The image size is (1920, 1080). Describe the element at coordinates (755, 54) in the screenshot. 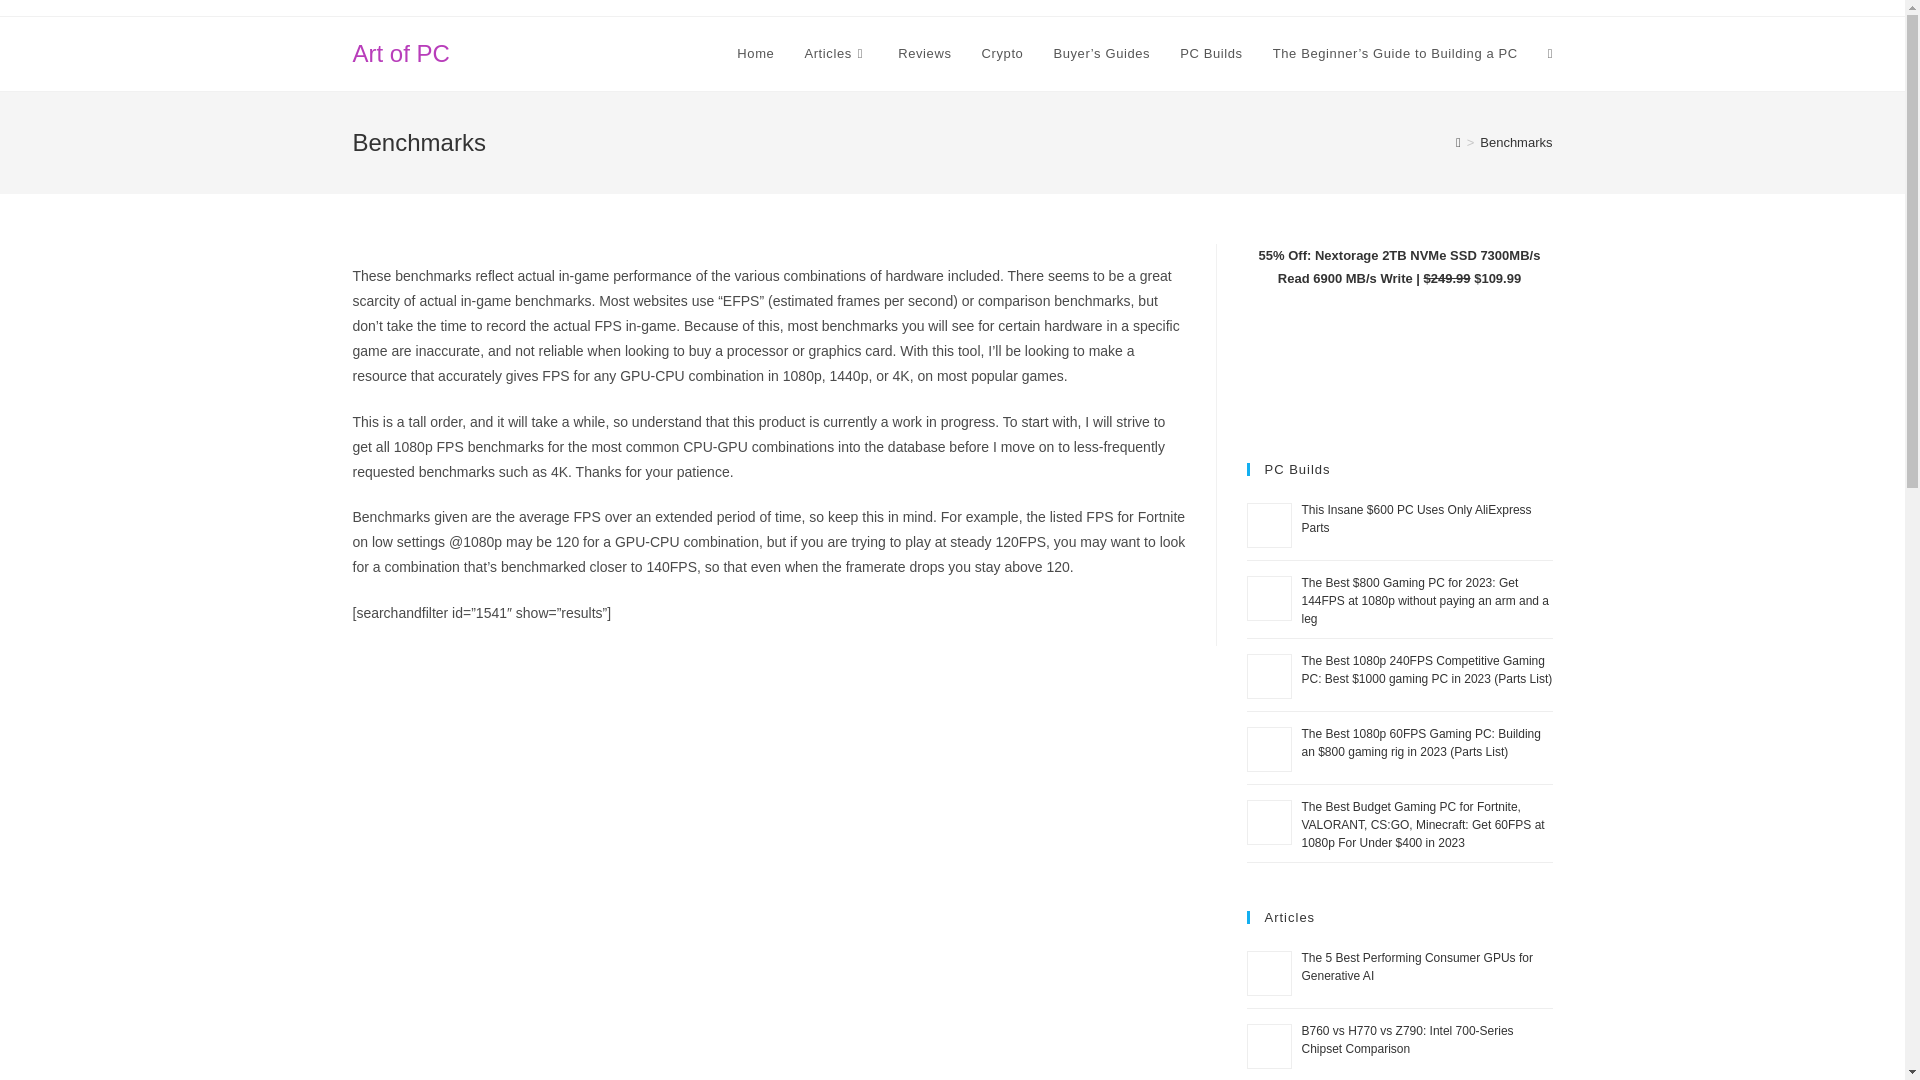

I see `Home` at that location.